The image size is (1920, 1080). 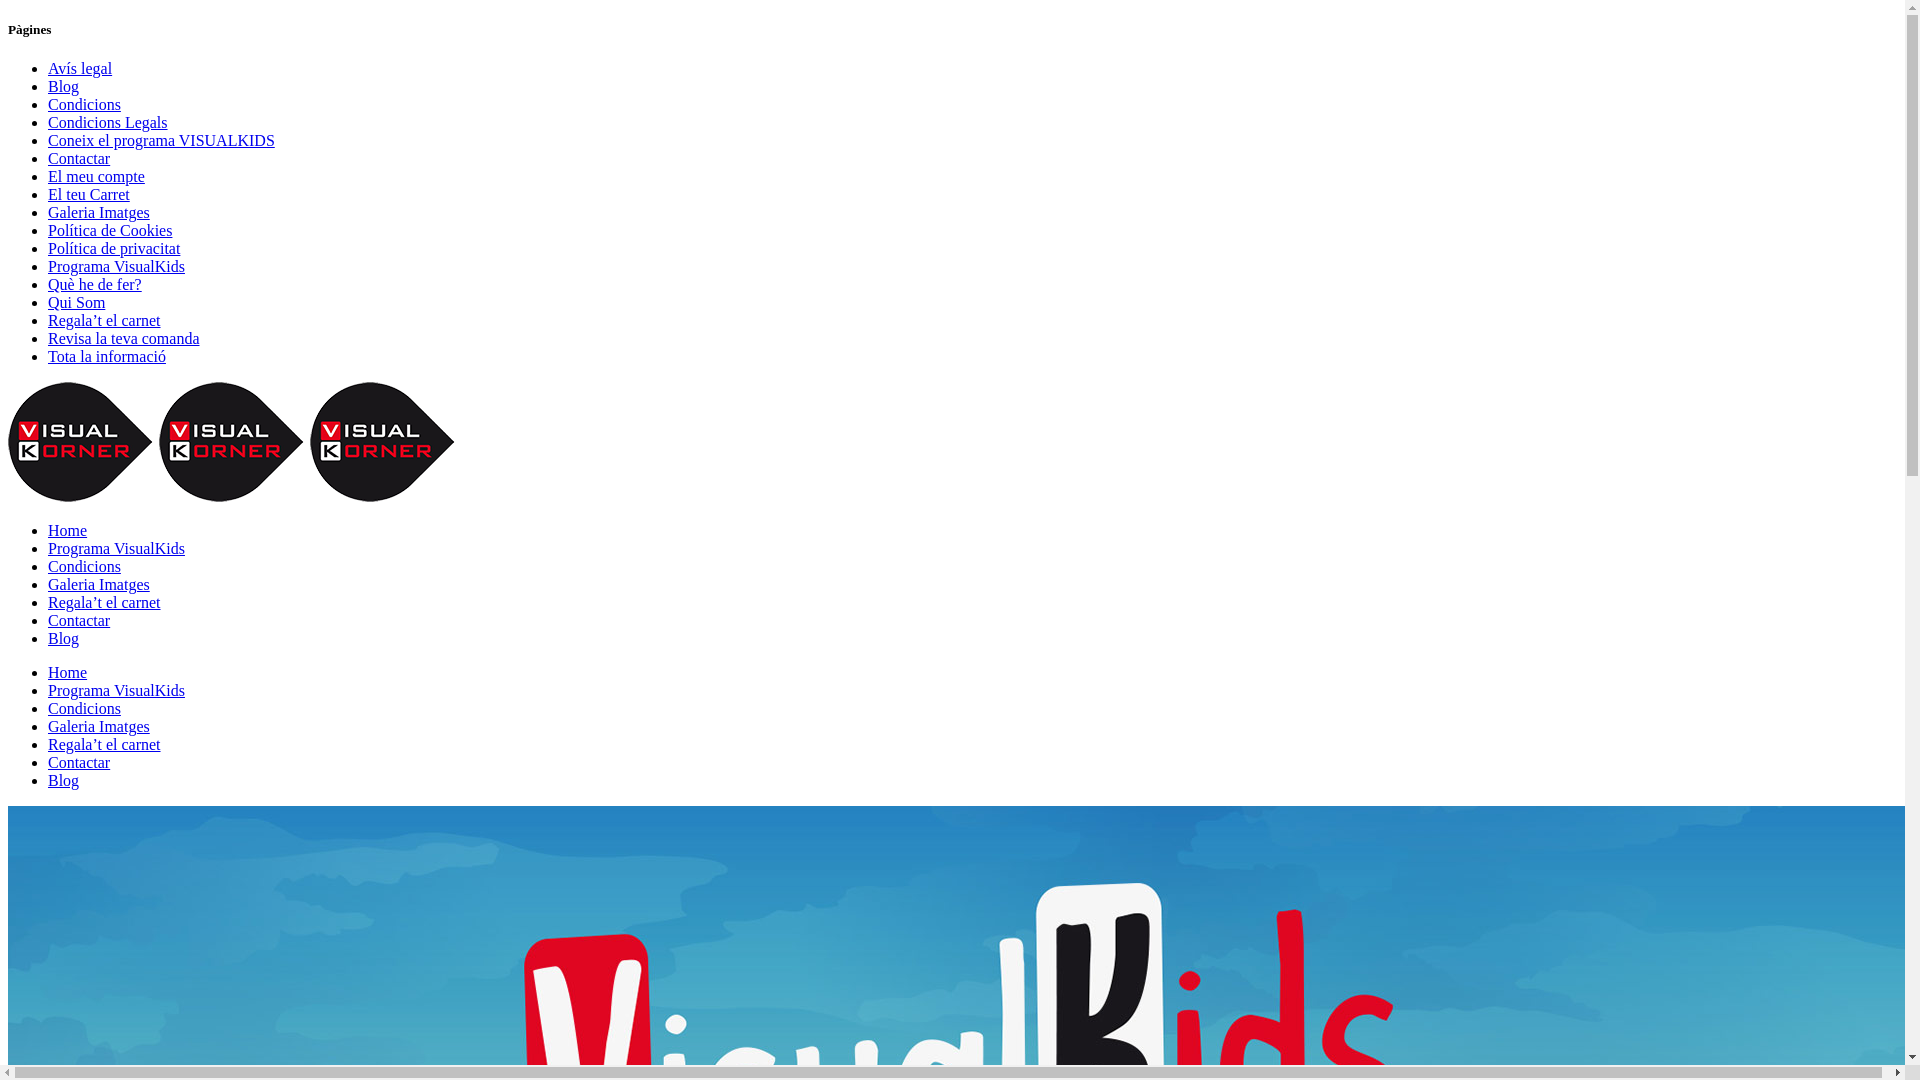 What do you see at coordinates (162, 140) in the screenshot?
I see `Coneix el programa VISUALKIDS` at bounding box center [162, 140].